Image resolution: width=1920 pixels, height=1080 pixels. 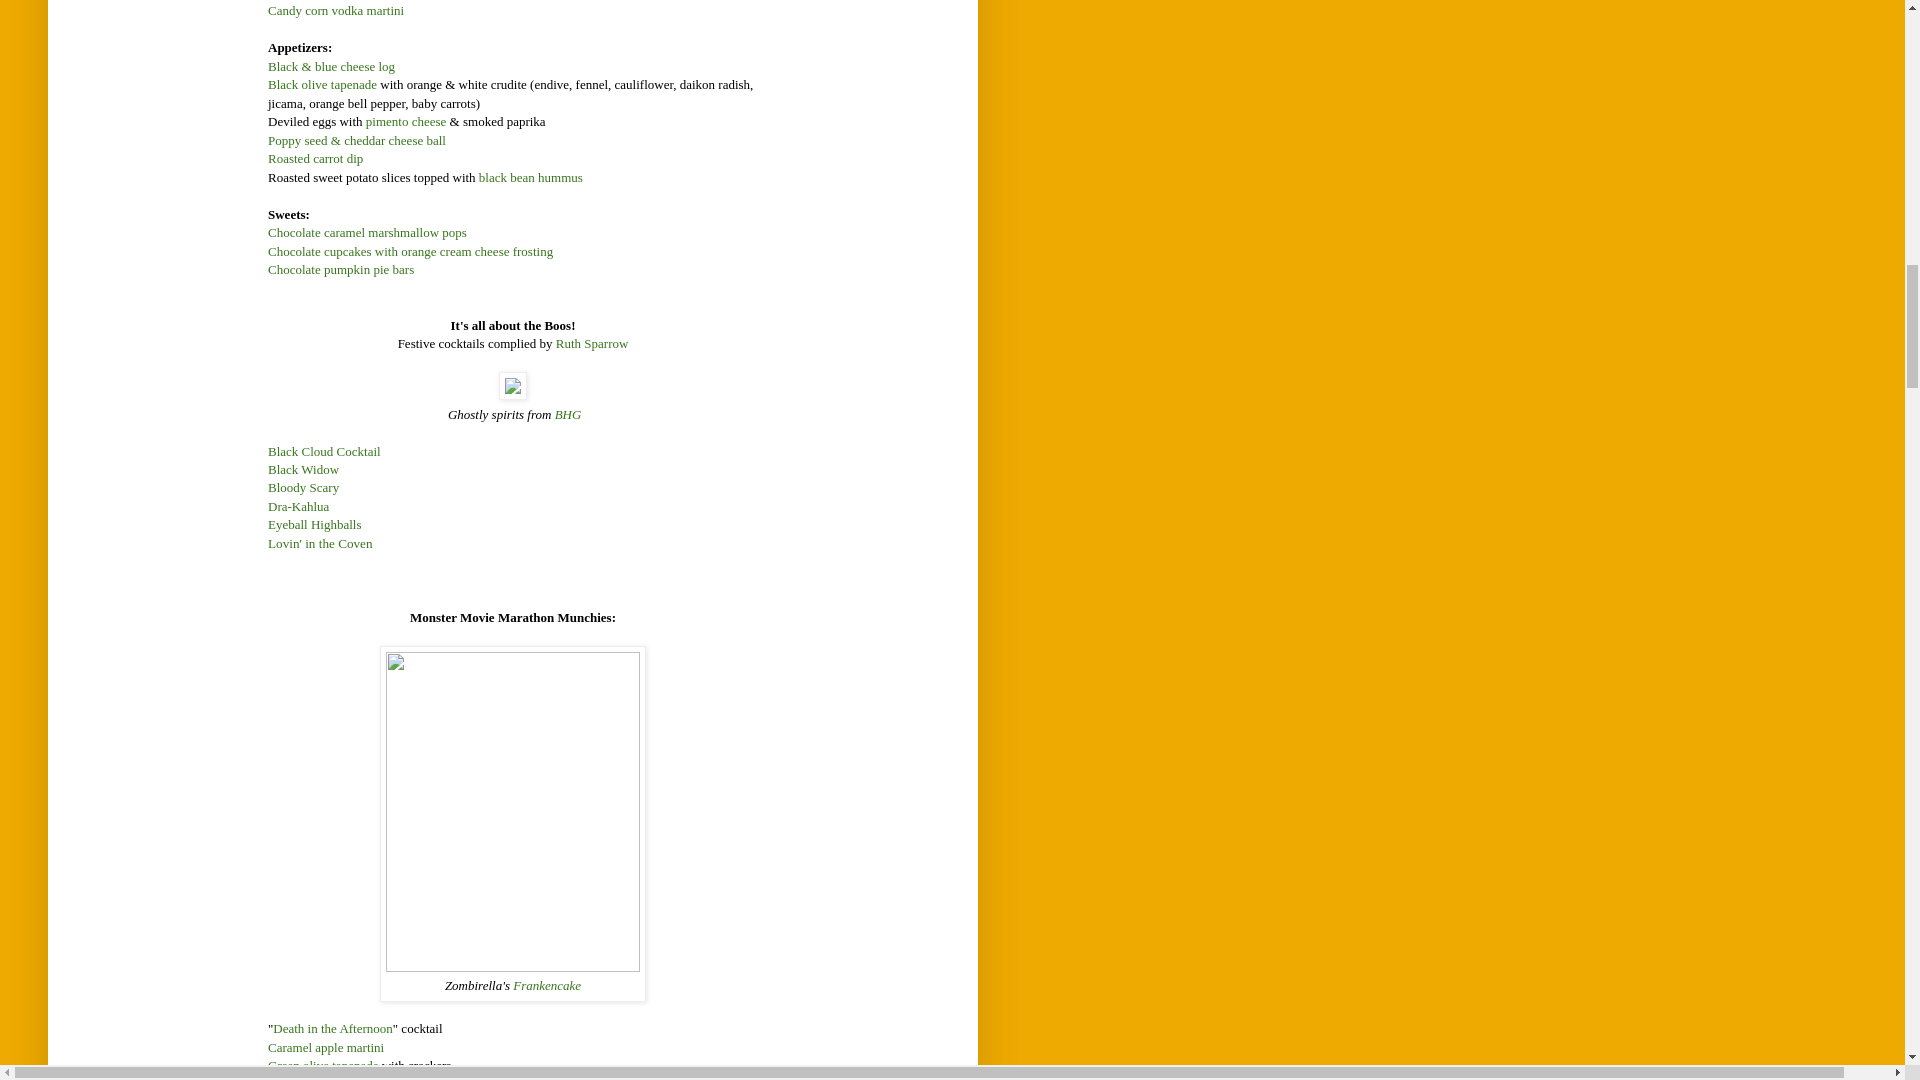 What do you see at coordinates (315, 524) in the screenshot?
I see `Eyeball Highballs` at bounding box center [315, 524].